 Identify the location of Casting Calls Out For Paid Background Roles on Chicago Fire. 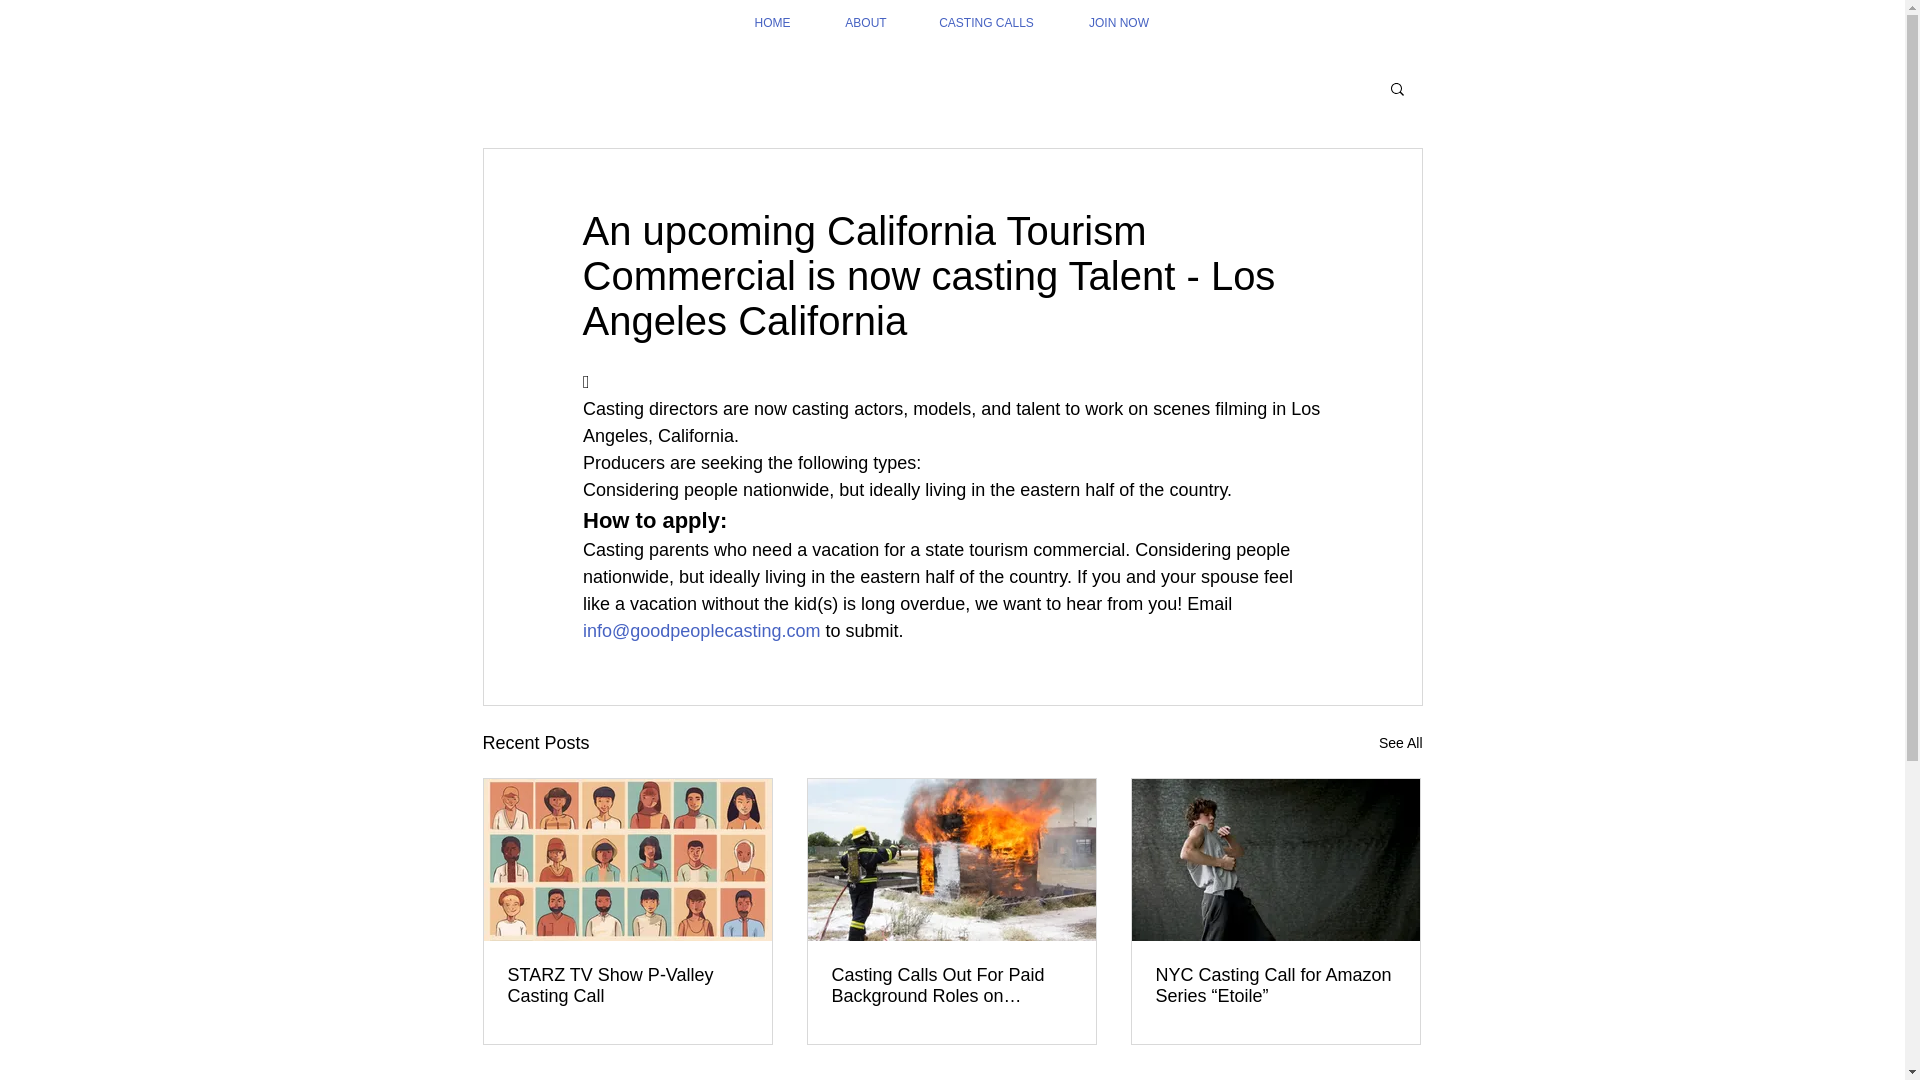
(951, 986).